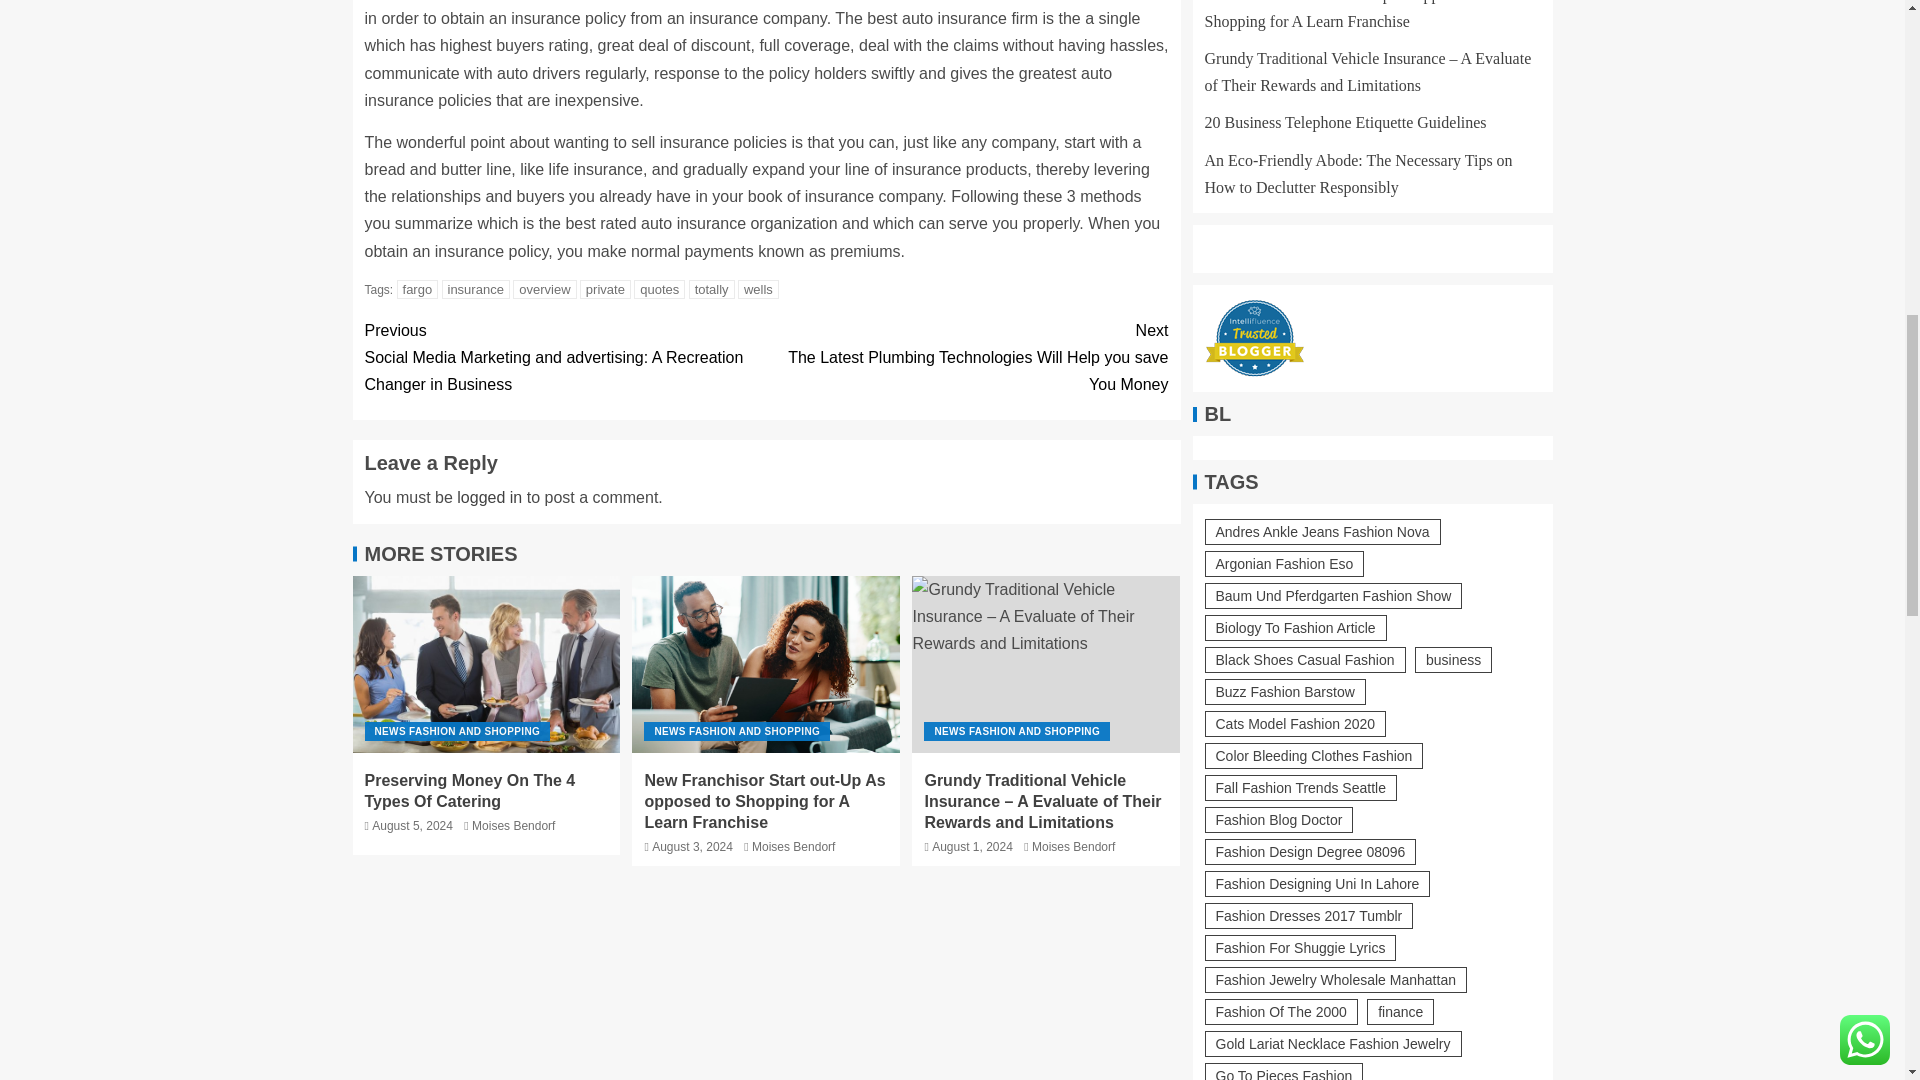 The image size is (1920, 1080). Describe the element at coordinates (486, 664) in the screenshot. I see `Preserving Money On The 4 Types Of Catering` at that location.